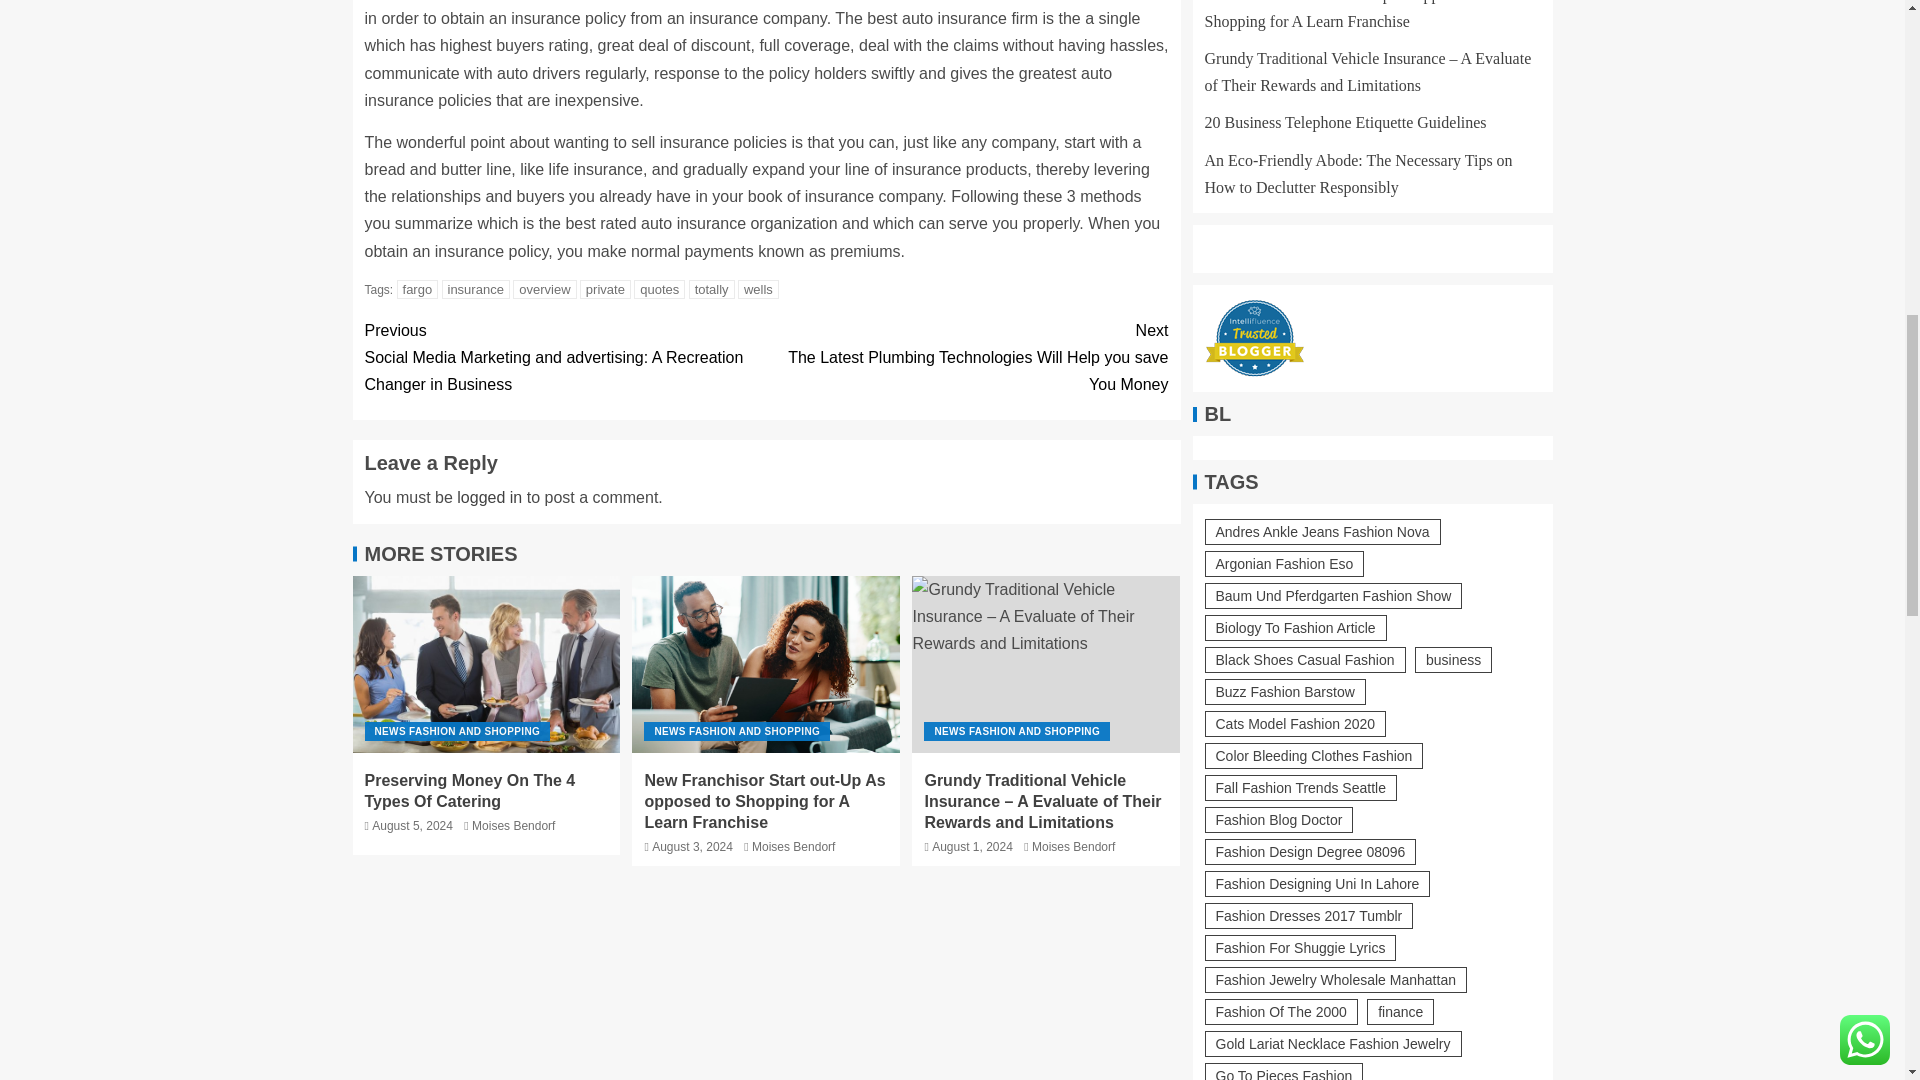 The image size is (1920, 1080). Describe the element at coordinates (486, 664) in the screenshot. I see `Preserving Money On The 4 Types Of Catering` at that location.